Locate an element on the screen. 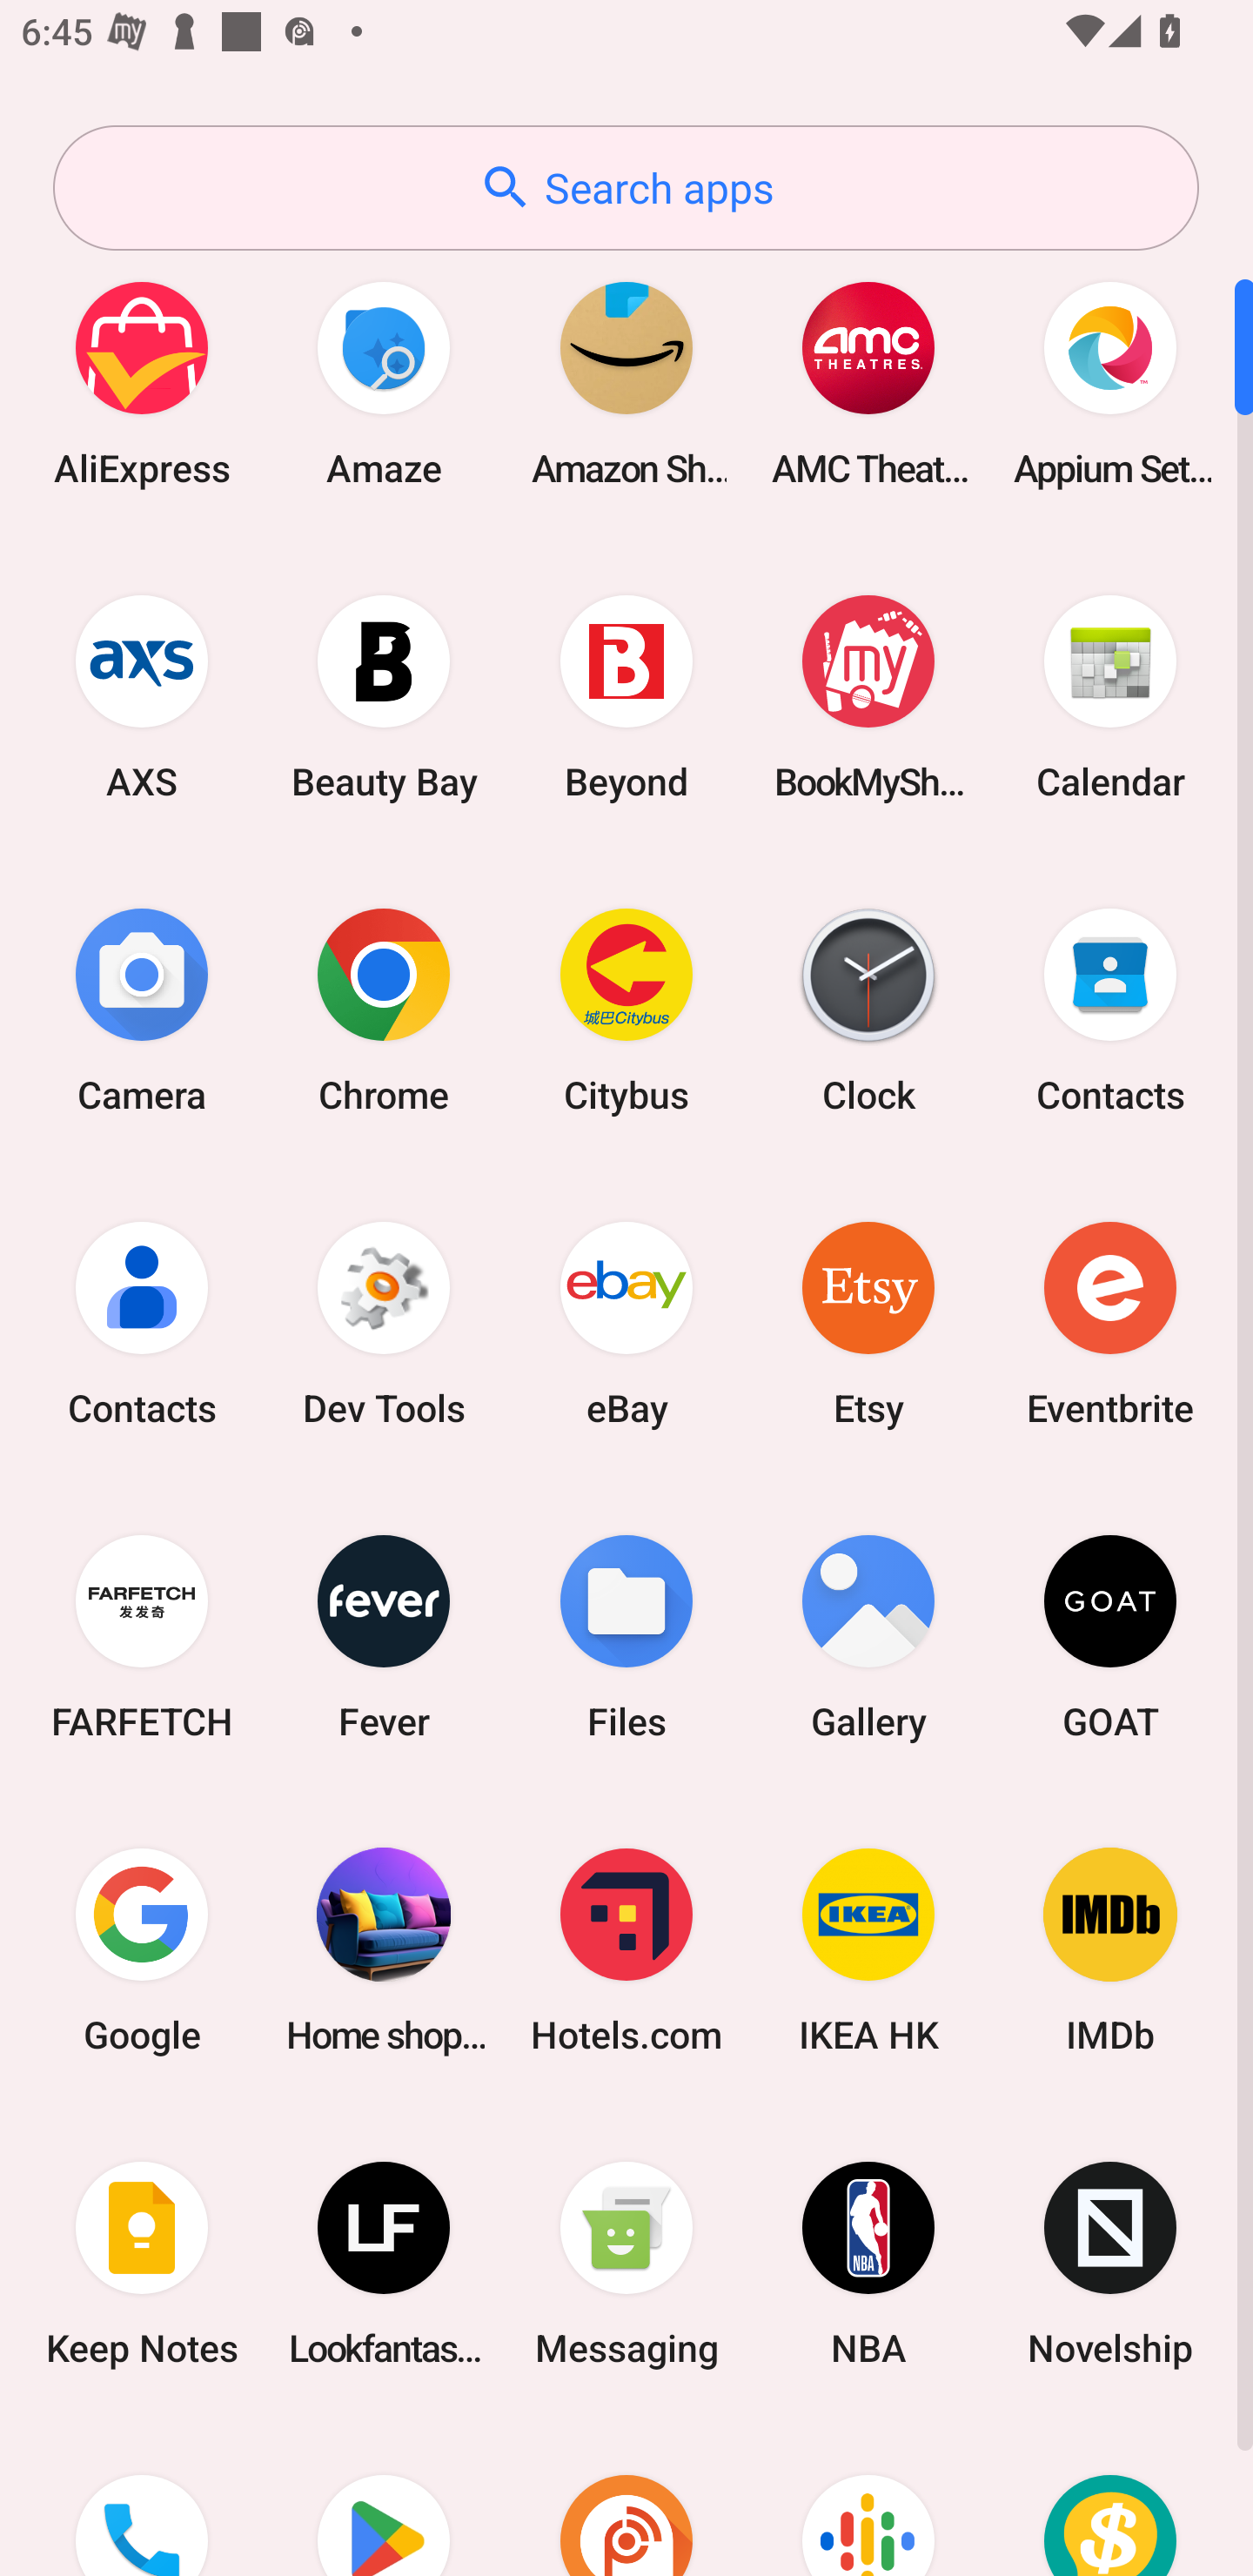 This screenshot has width=1253, height=2576. Etsy is located at coordinates (868, 1323).